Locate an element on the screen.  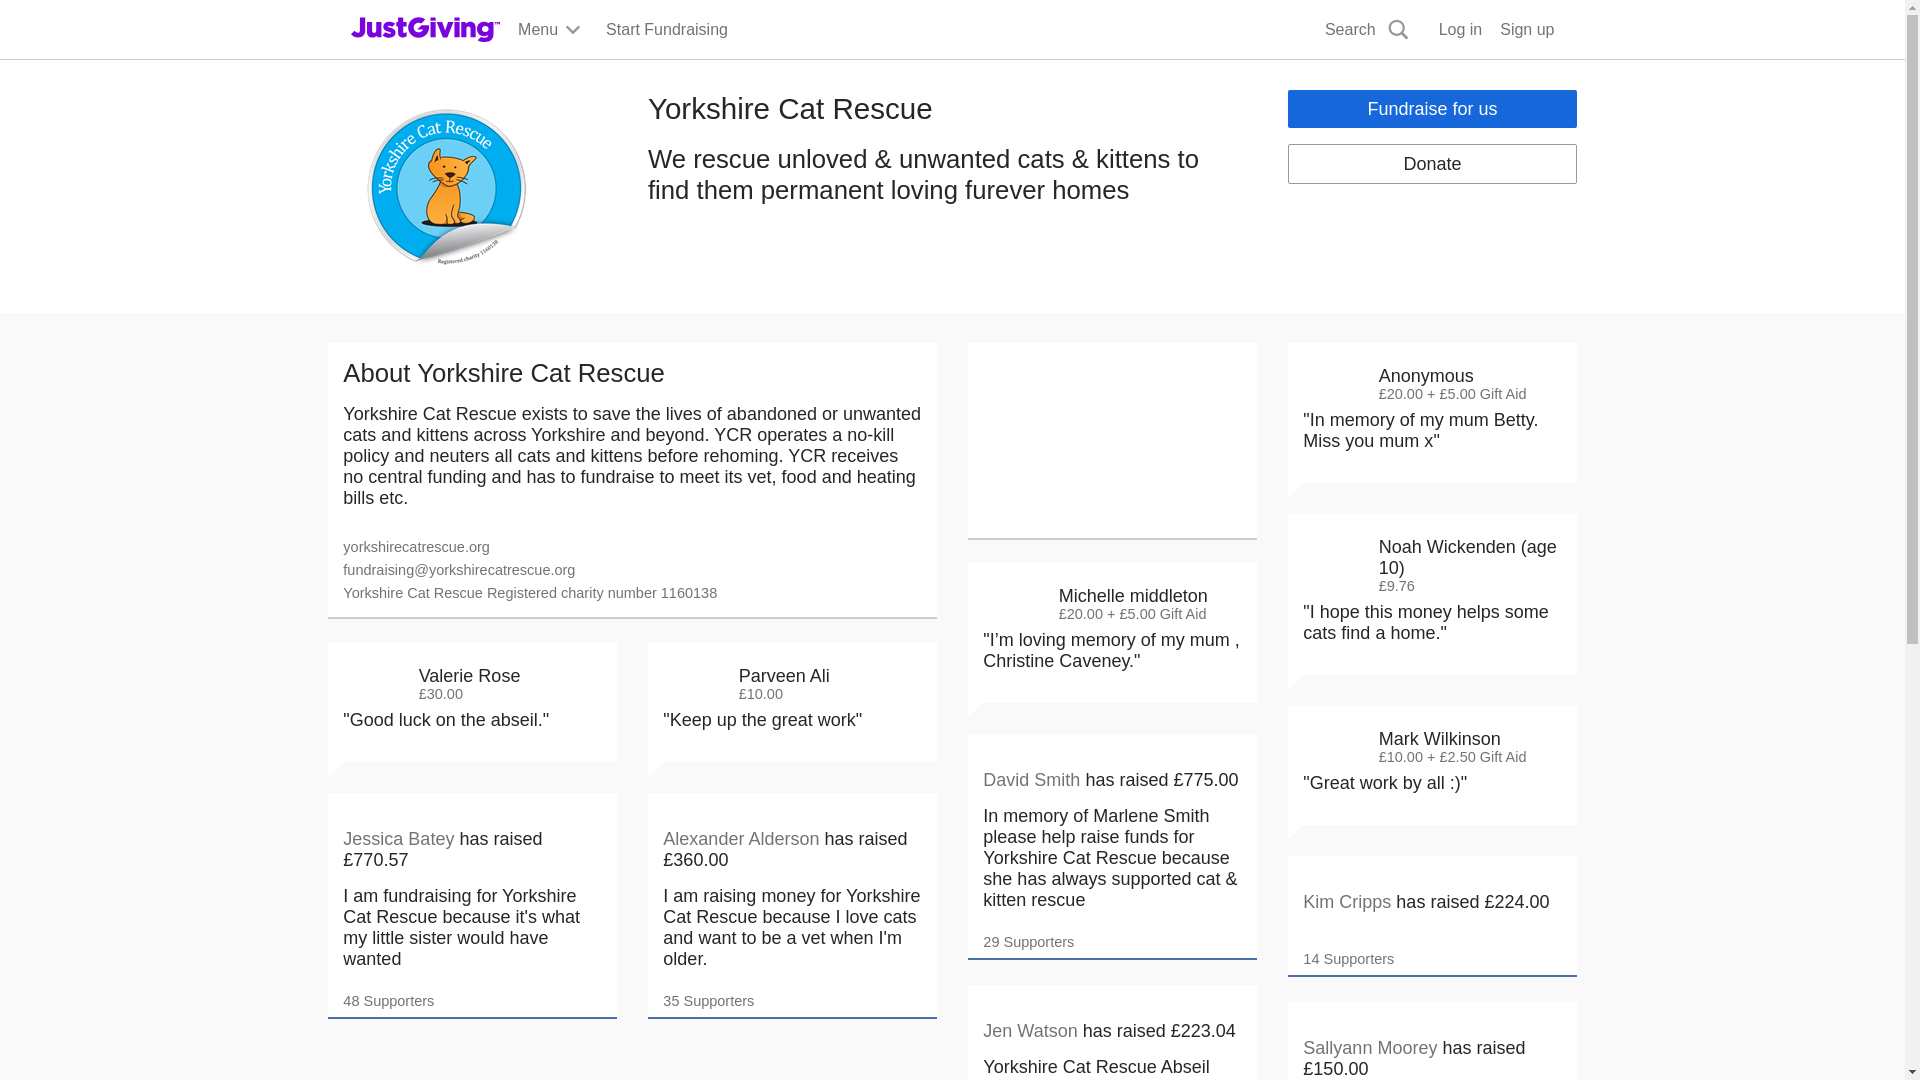
yorkshirecatrescue.org is located at coordinates (416, 547).